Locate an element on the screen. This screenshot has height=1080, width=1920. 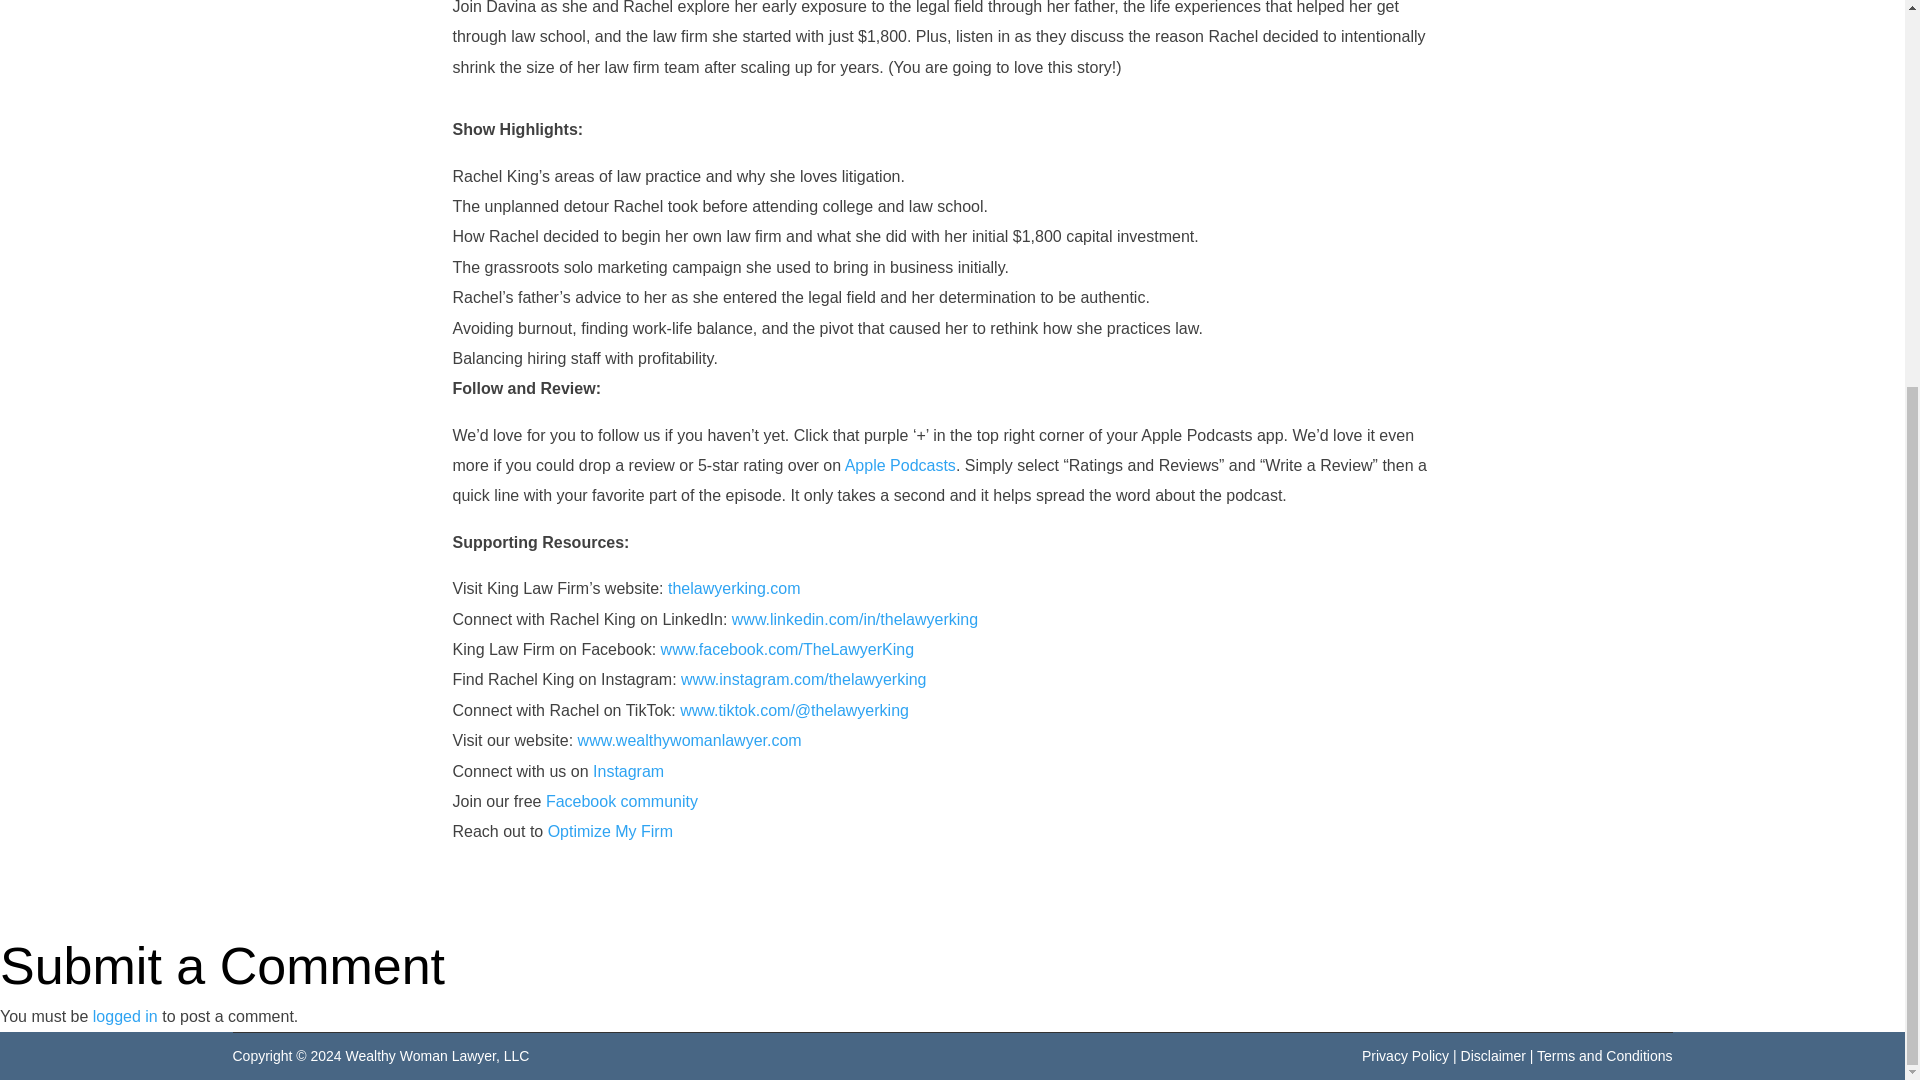
Instagram is located at coordinates (628, 770).